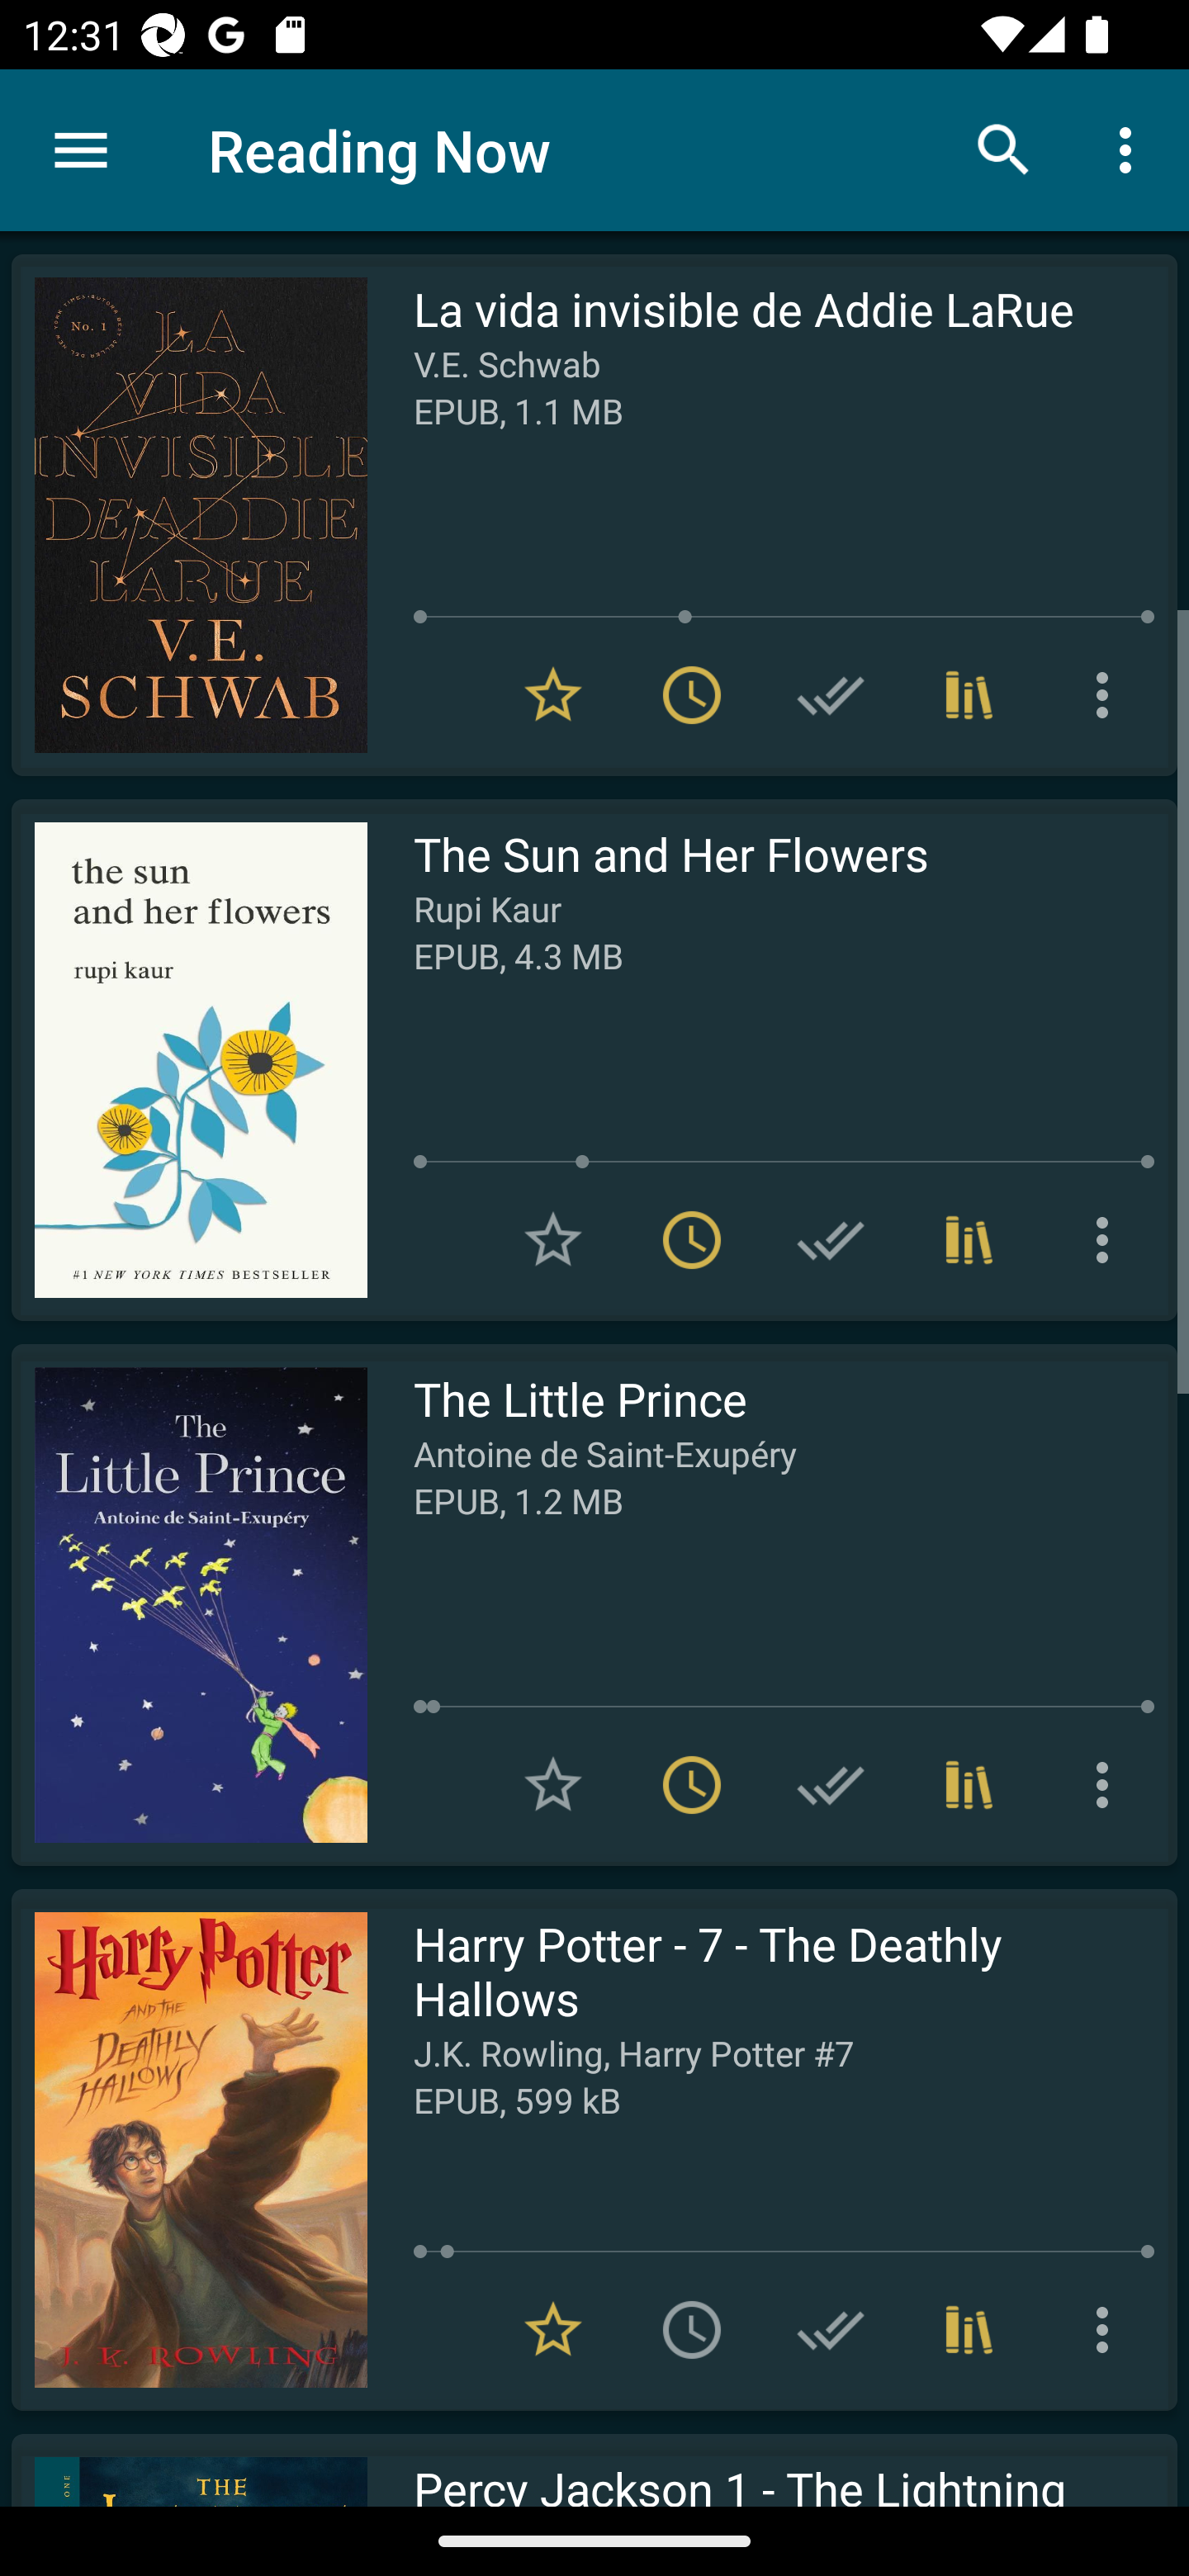  I want to click on Collections (1), so click(969, 695).